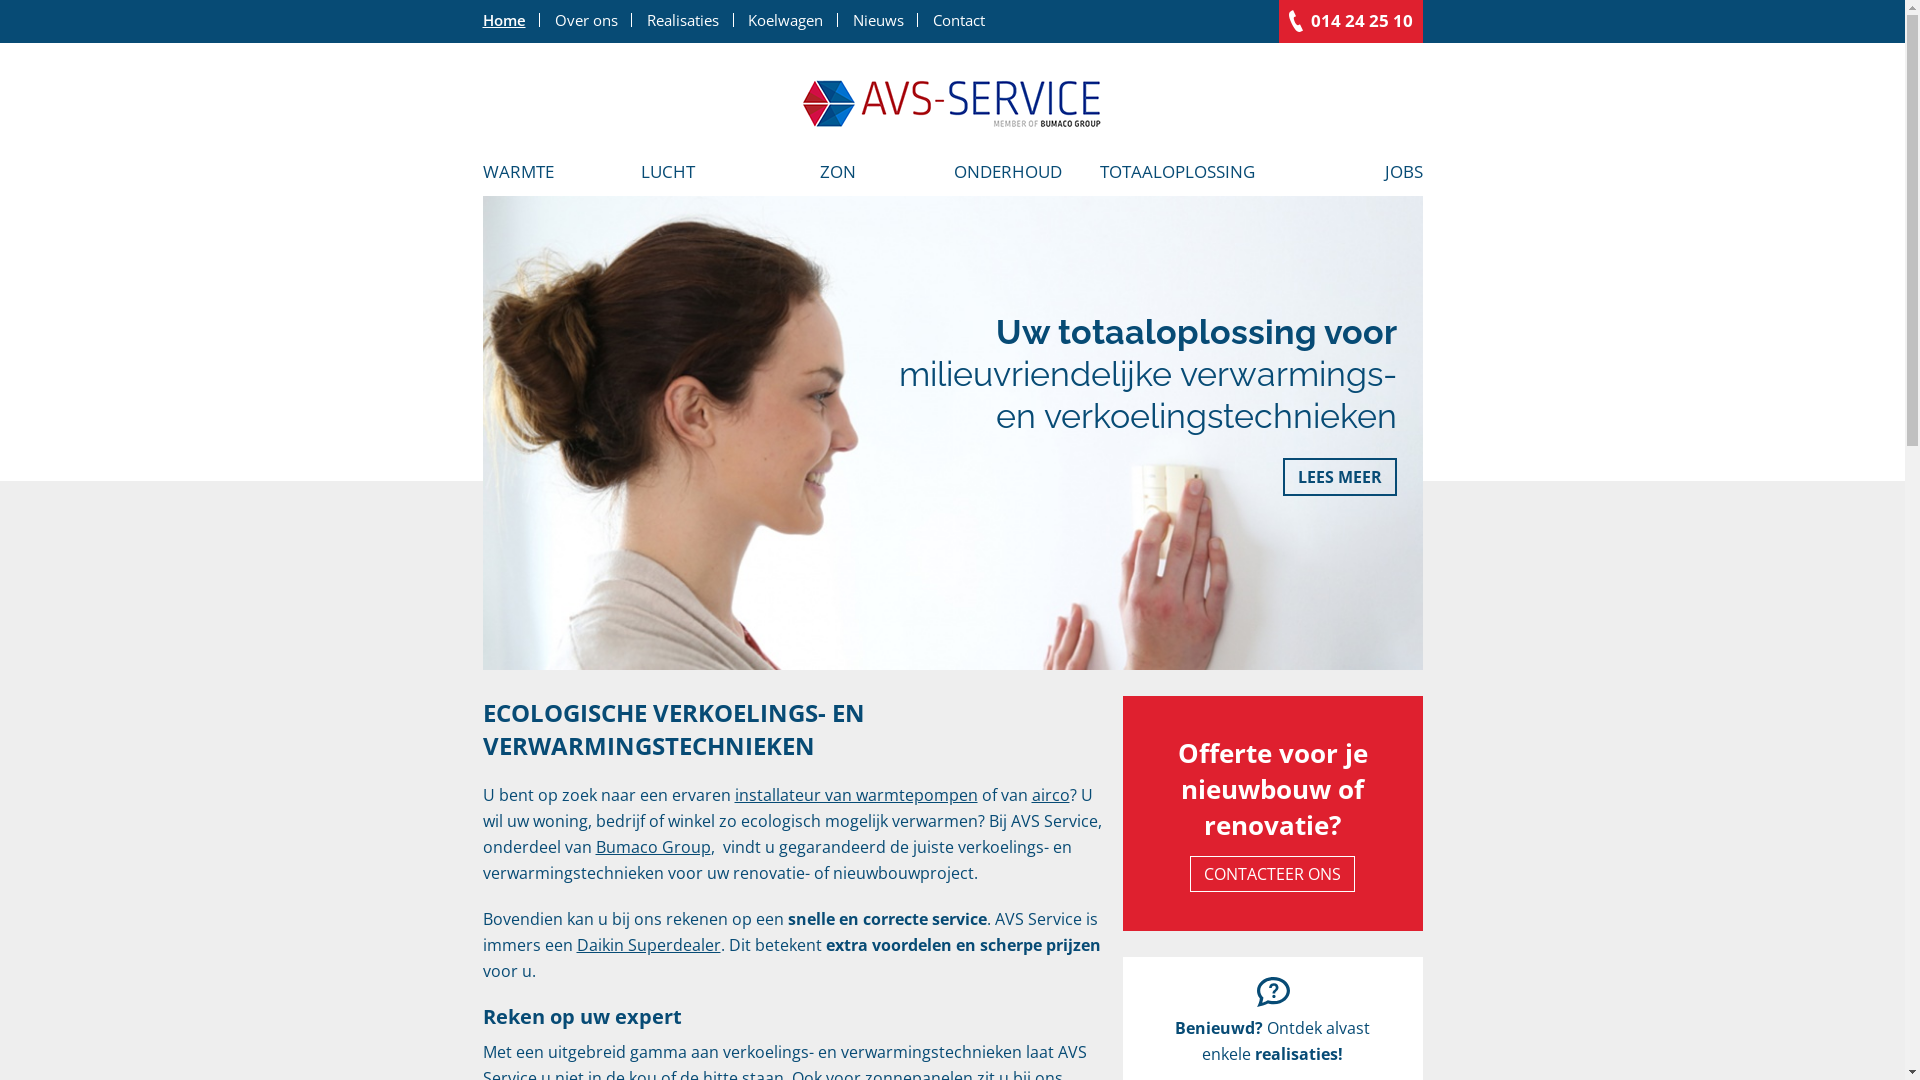 Image resolution: width=1920 pixels, height=1080 pixels. Describe the element at coordinates (1350, 20) in the screenshot. I see `014 24 25 10` at that location.